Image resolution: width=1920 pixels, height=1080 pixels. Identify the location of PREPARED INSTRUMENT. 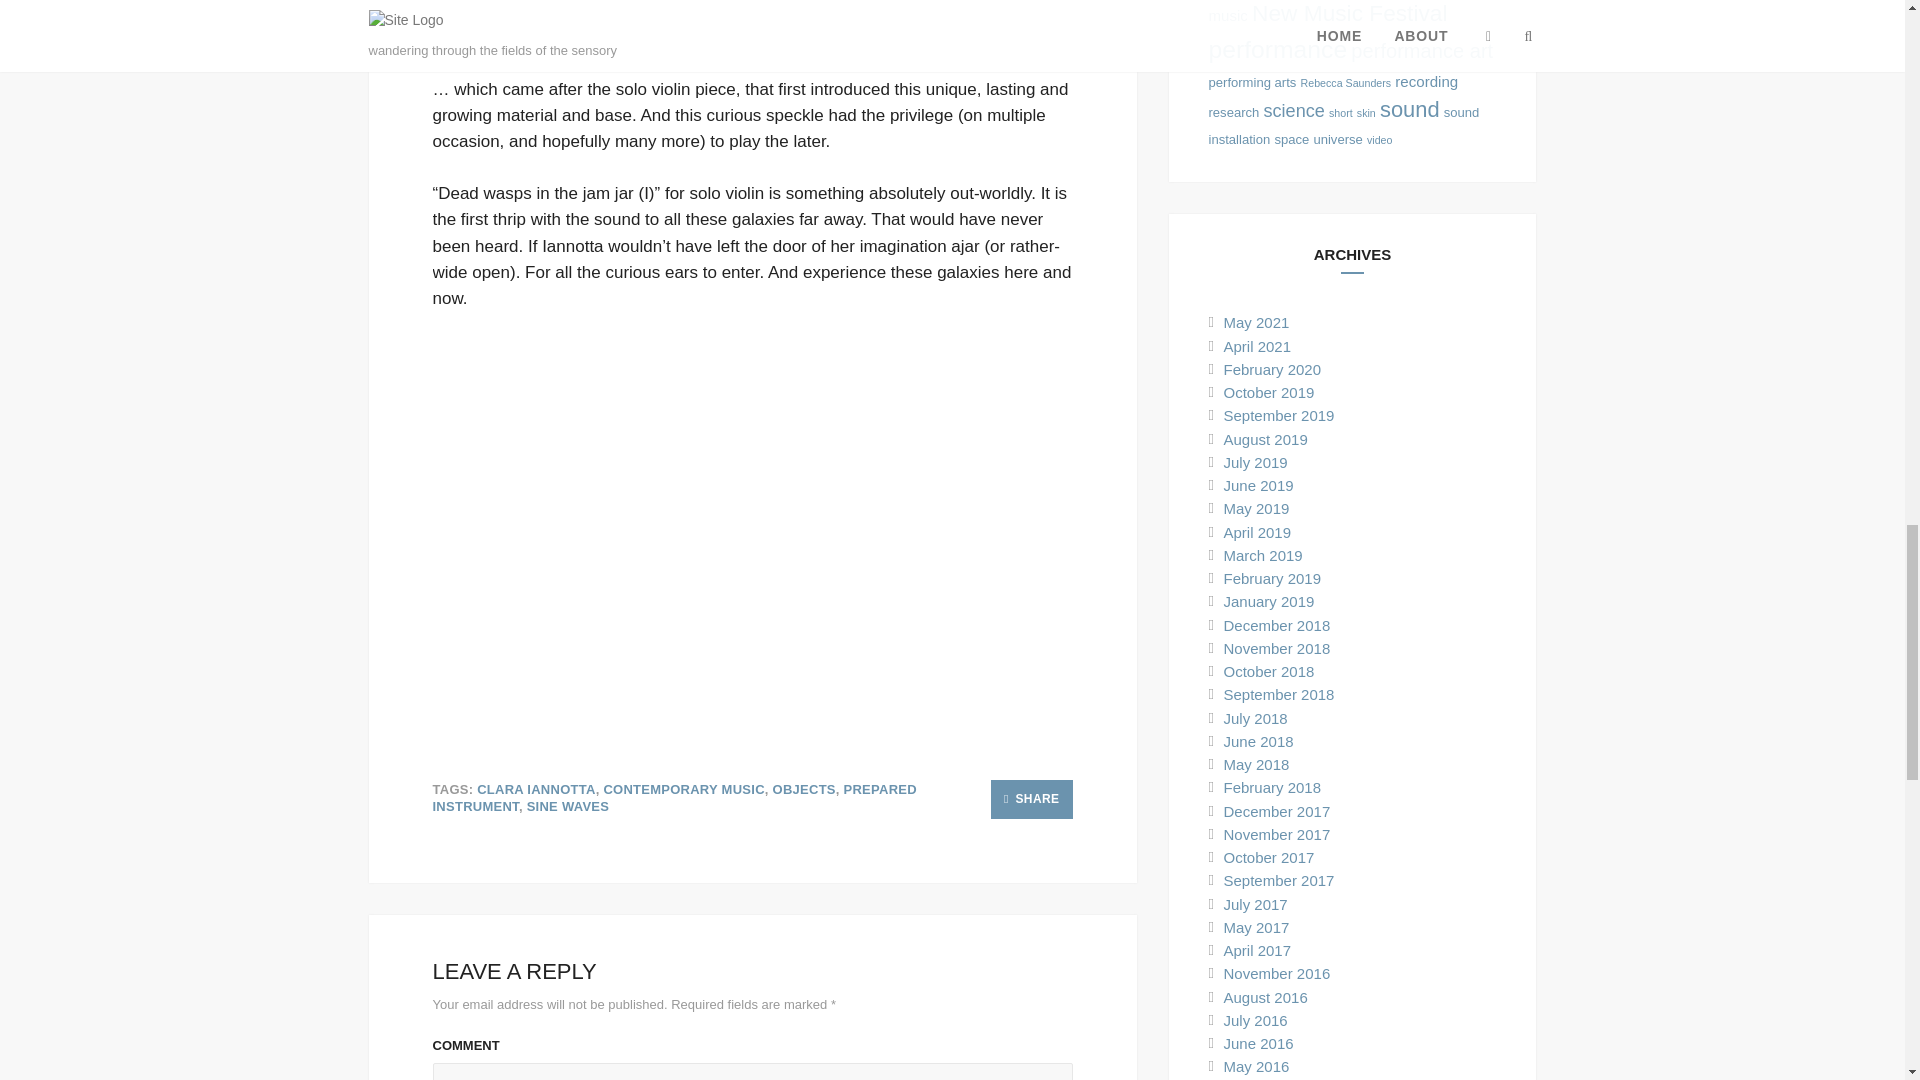
(674, 798).